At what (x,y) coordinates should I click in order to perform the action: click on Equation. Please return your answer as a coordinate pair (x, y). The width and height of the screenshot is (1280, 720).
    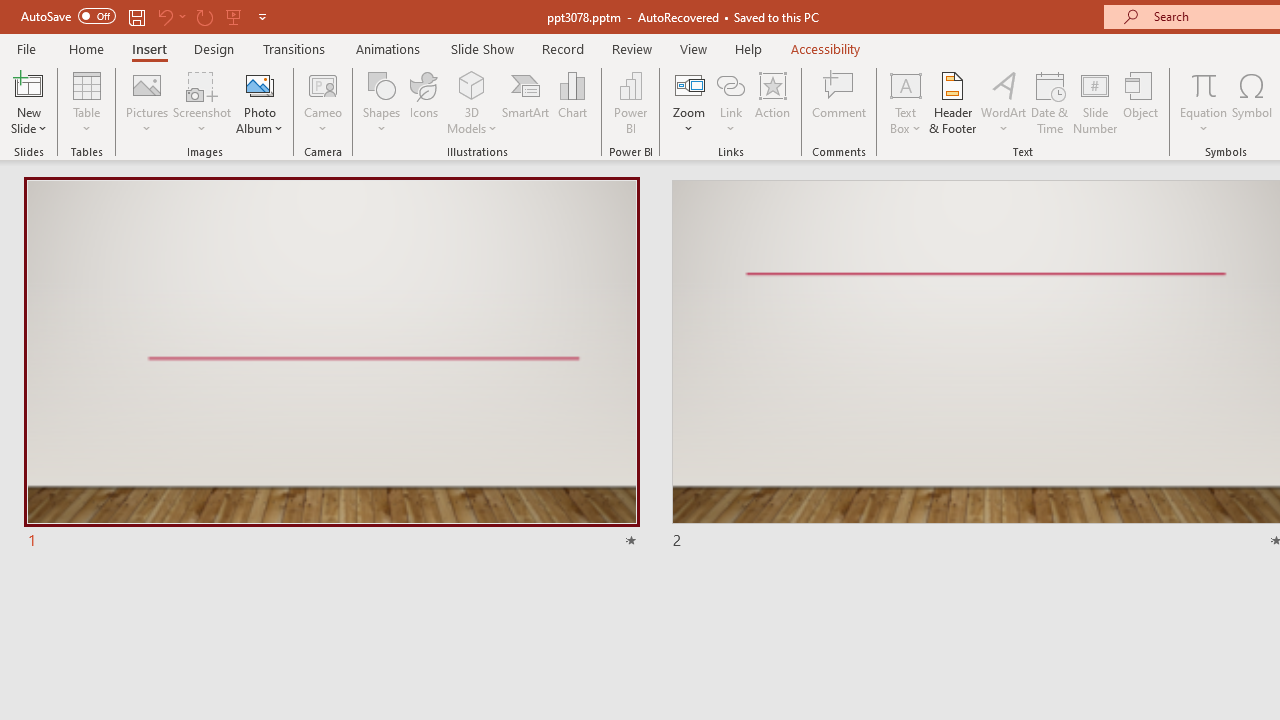
    Looking at the image, I should click on (1204, 102).